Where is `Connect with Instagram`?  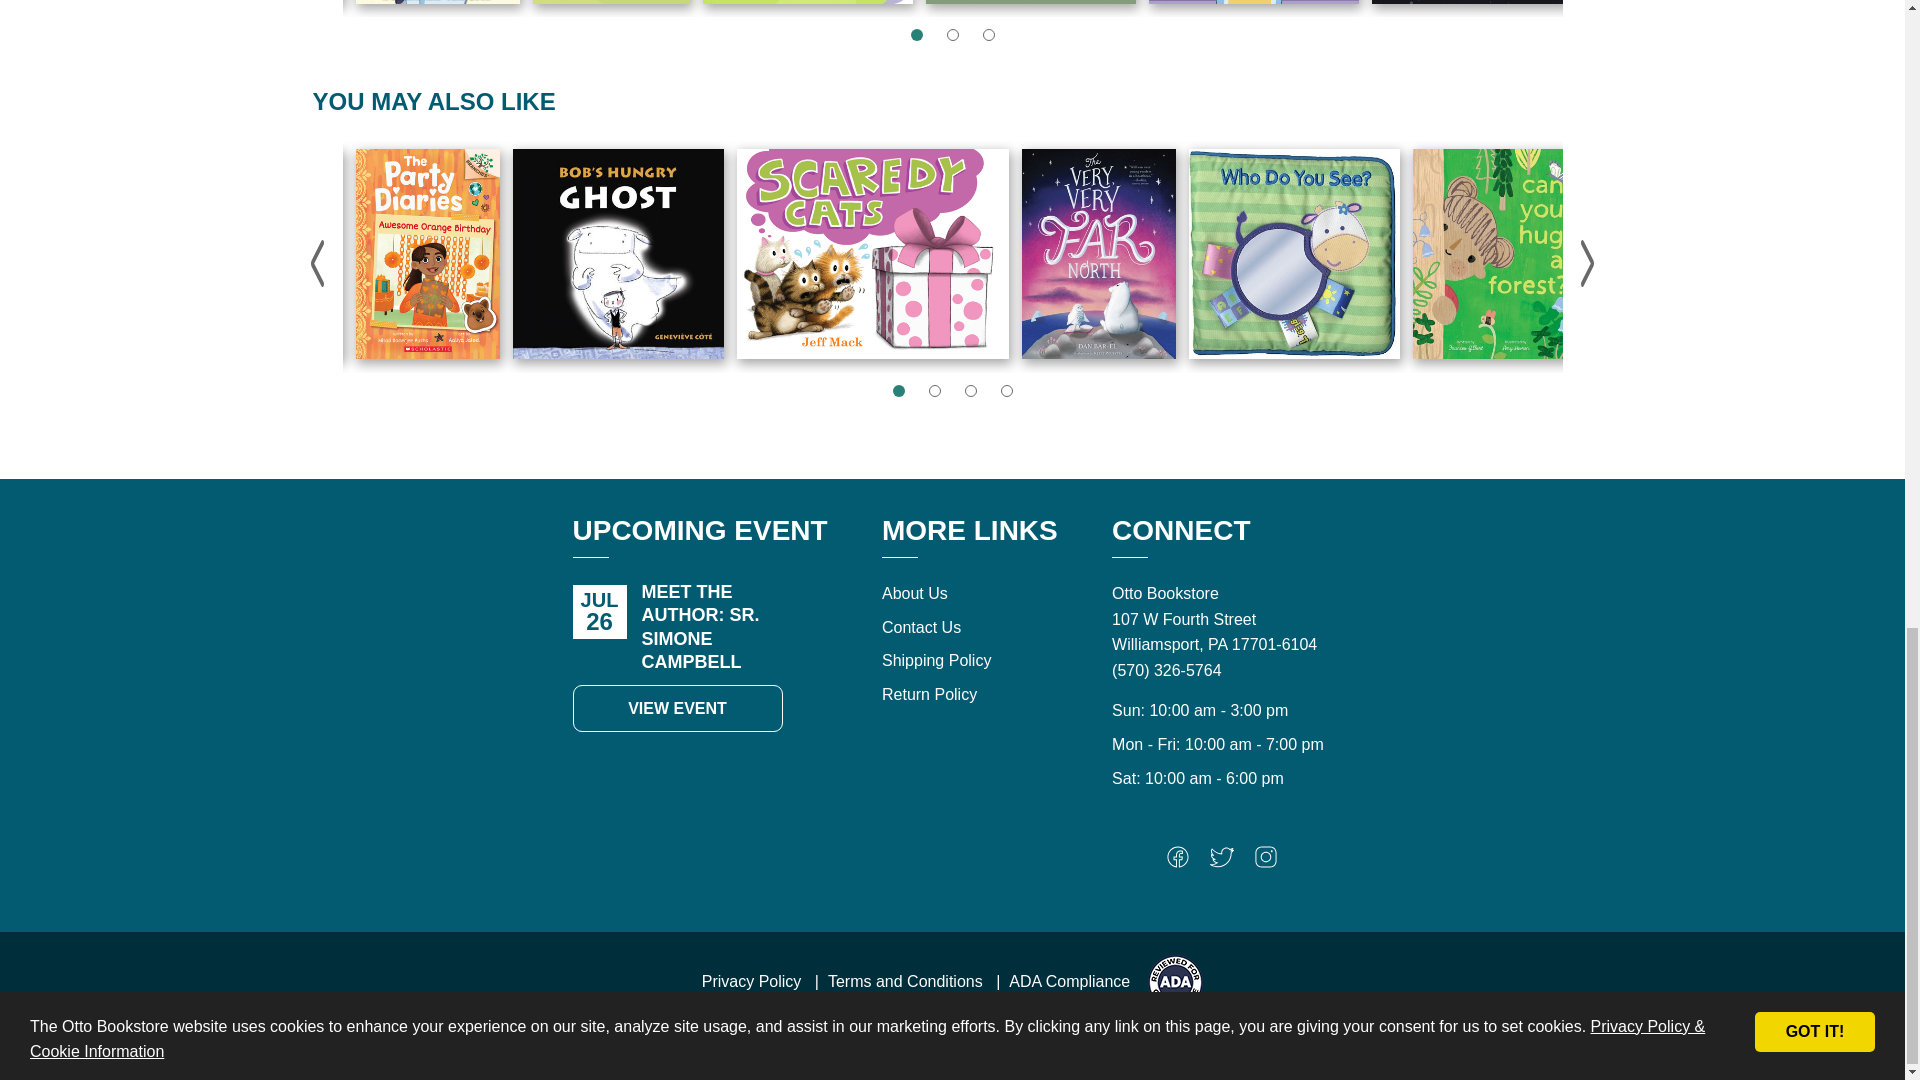
Connect with Instagram is located at coordinates (1266, 862).